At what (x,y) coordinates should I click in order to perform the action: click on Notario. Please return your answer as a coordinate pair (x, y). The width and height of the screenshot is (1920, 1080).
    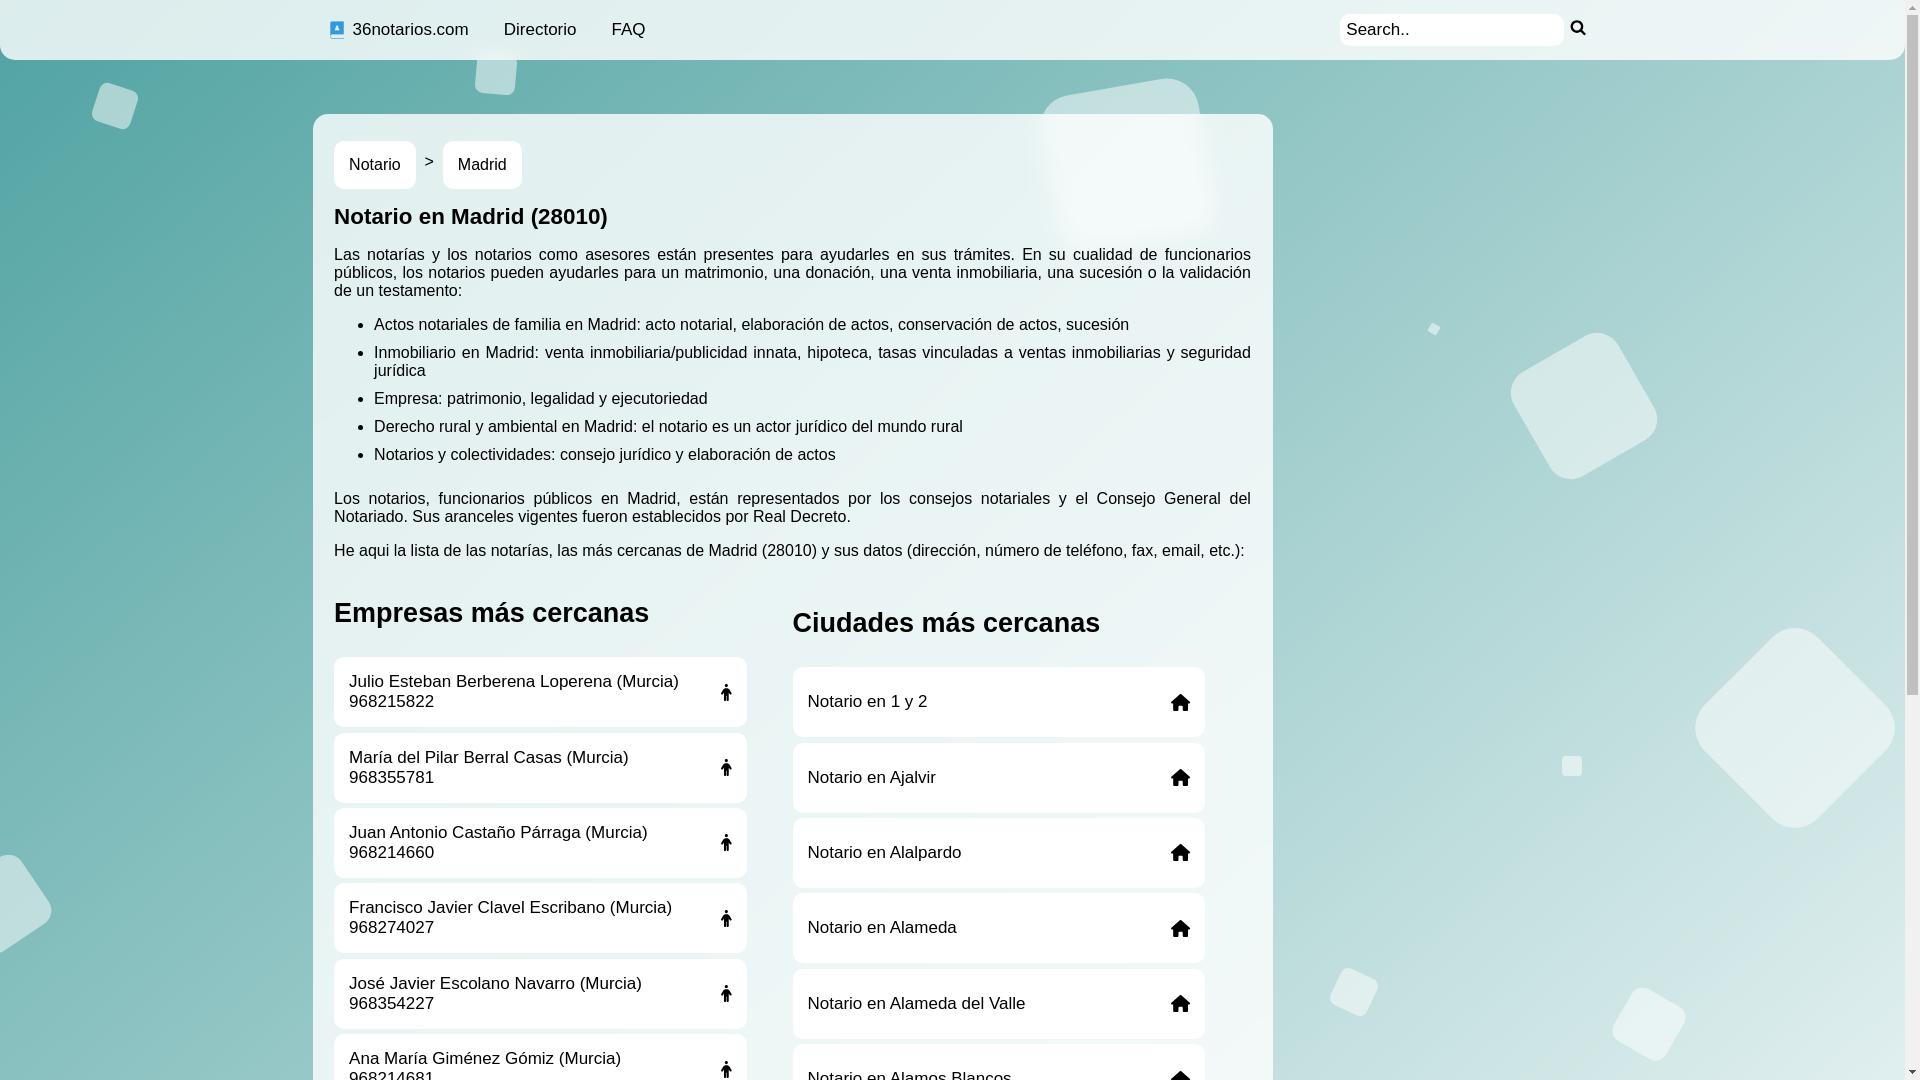
    Looking at the image, I should click on (375, 165).